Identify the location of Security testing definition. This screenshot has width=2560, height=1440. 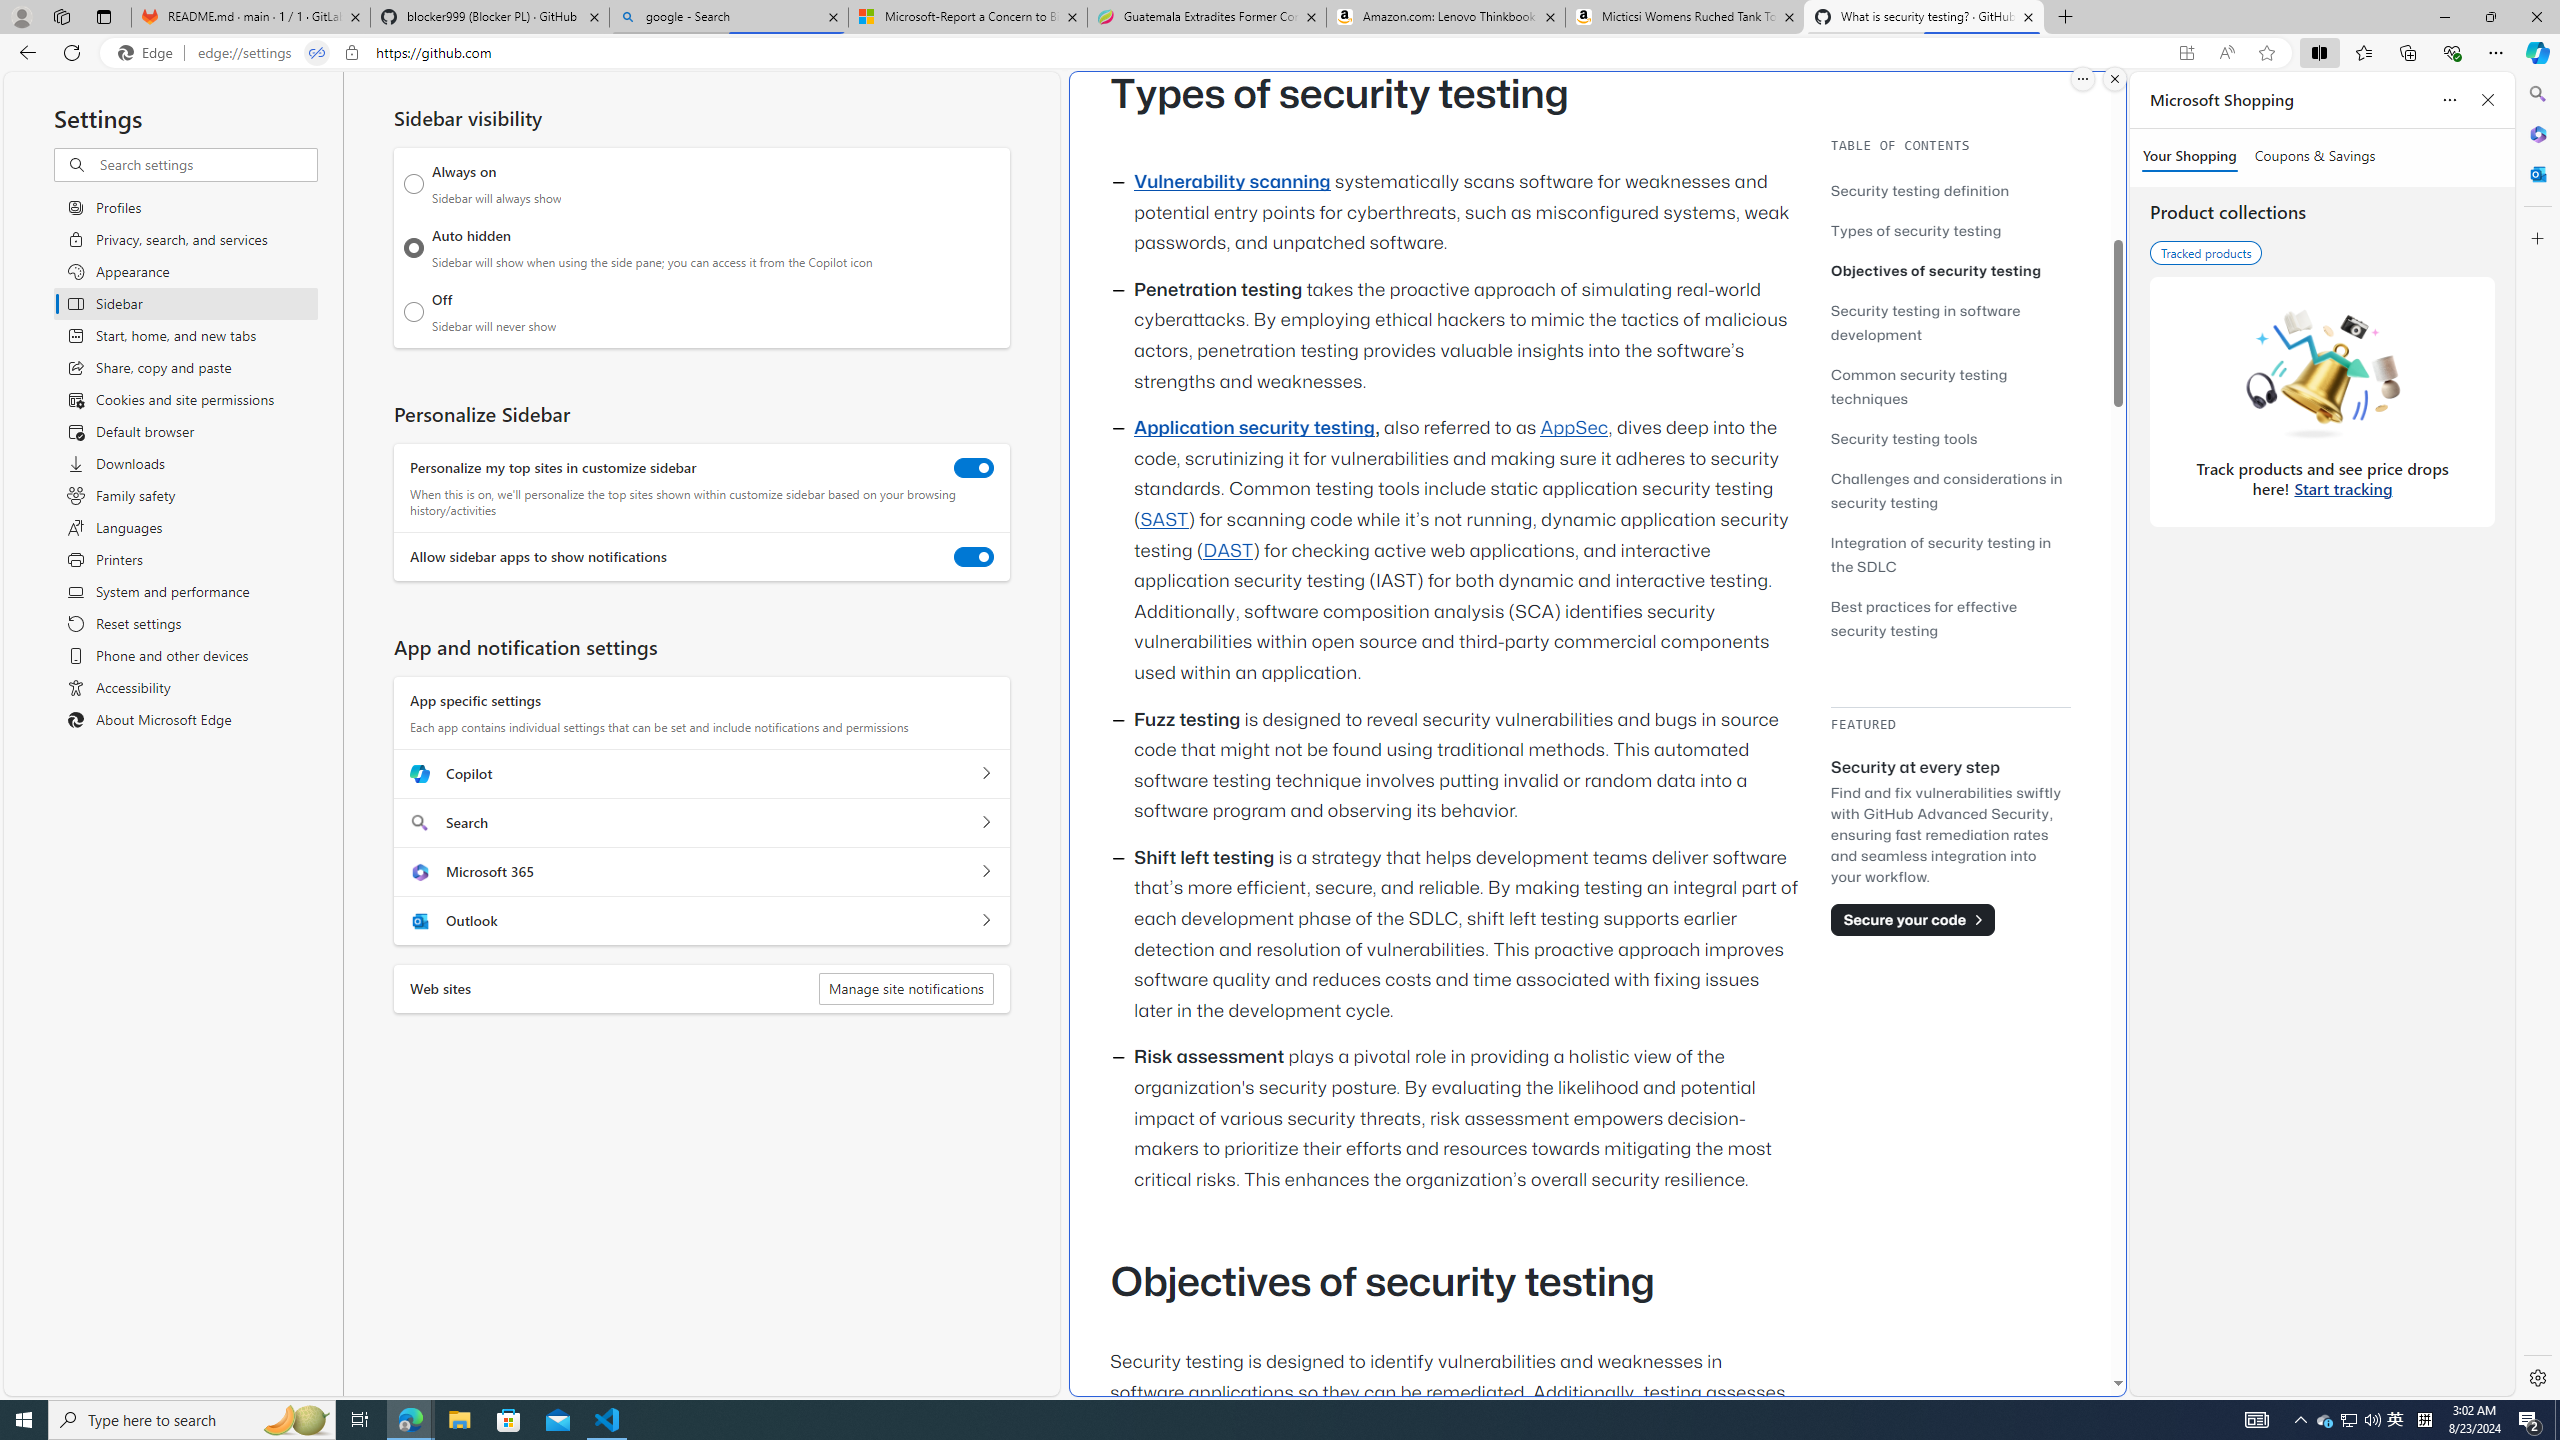
(1920, 190).